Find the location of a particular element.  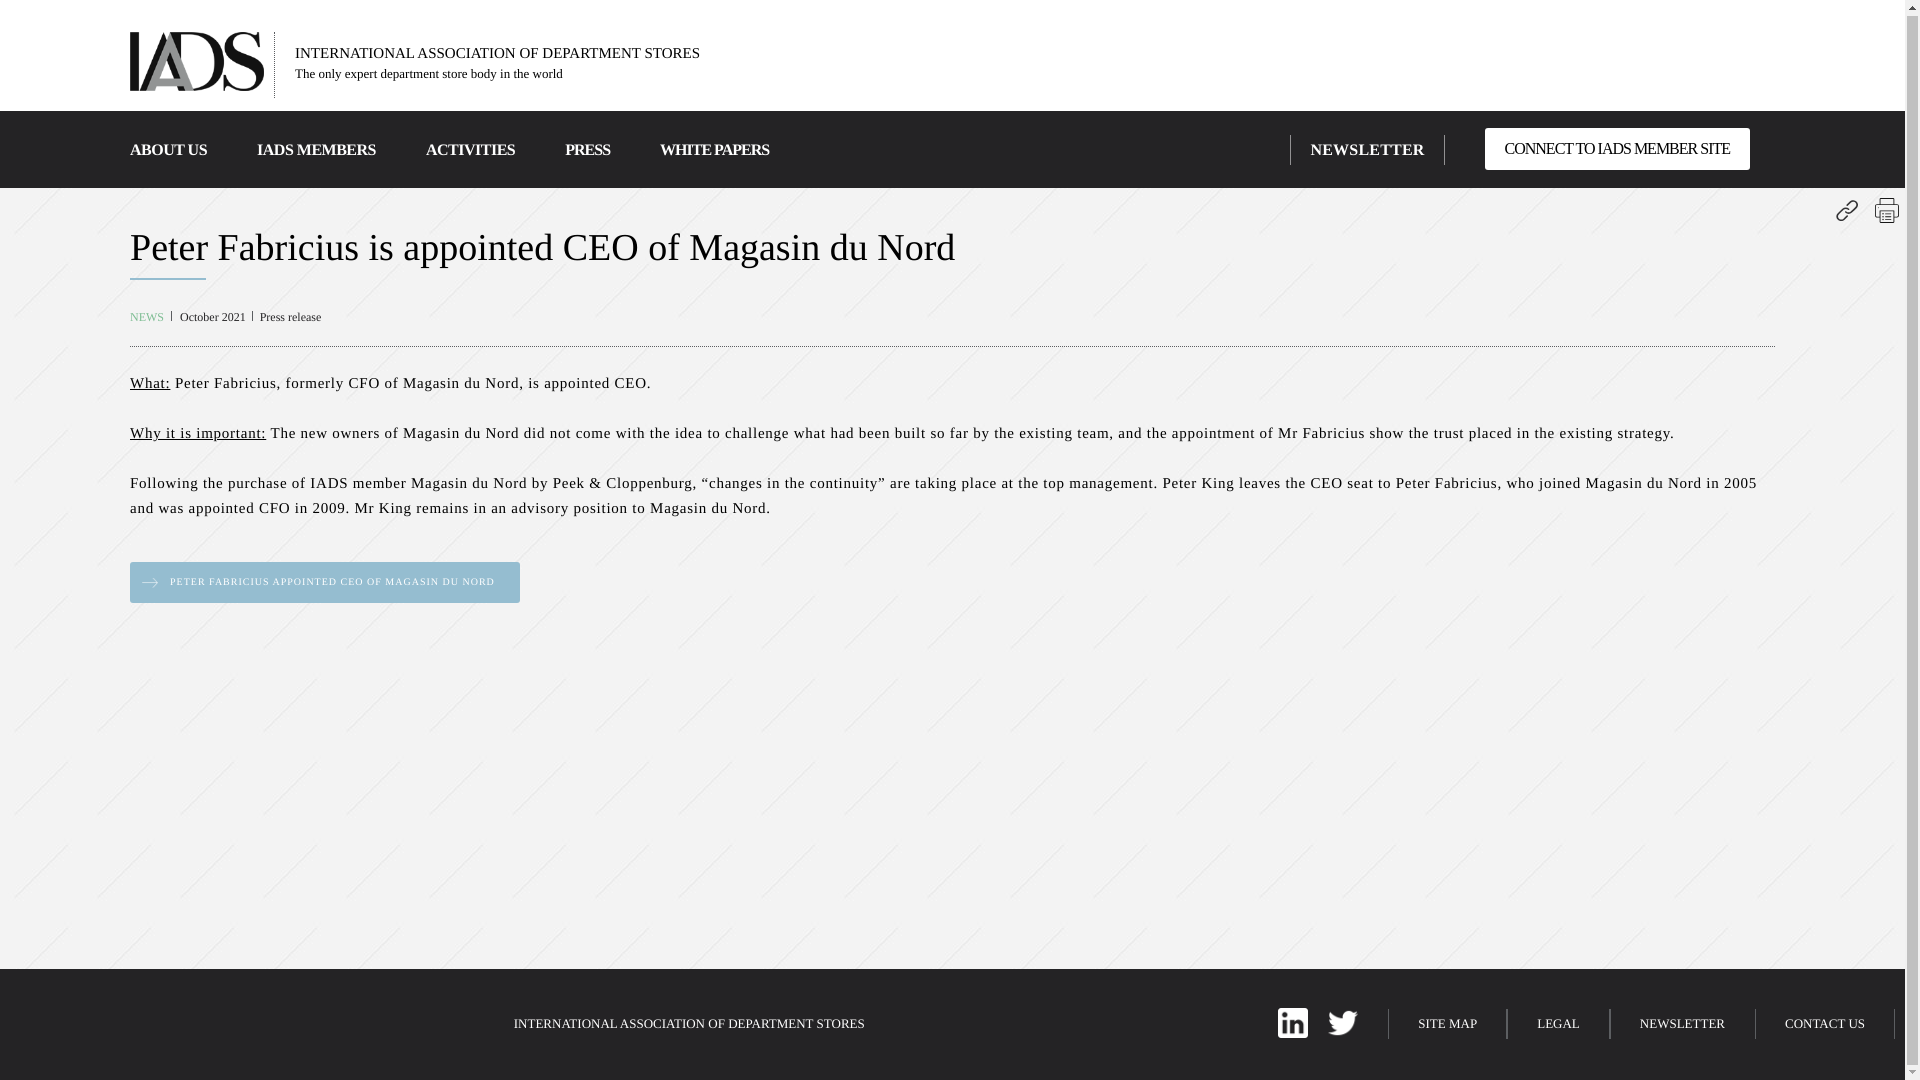

WHITE PAPERS is located at coordinates (714, 150).